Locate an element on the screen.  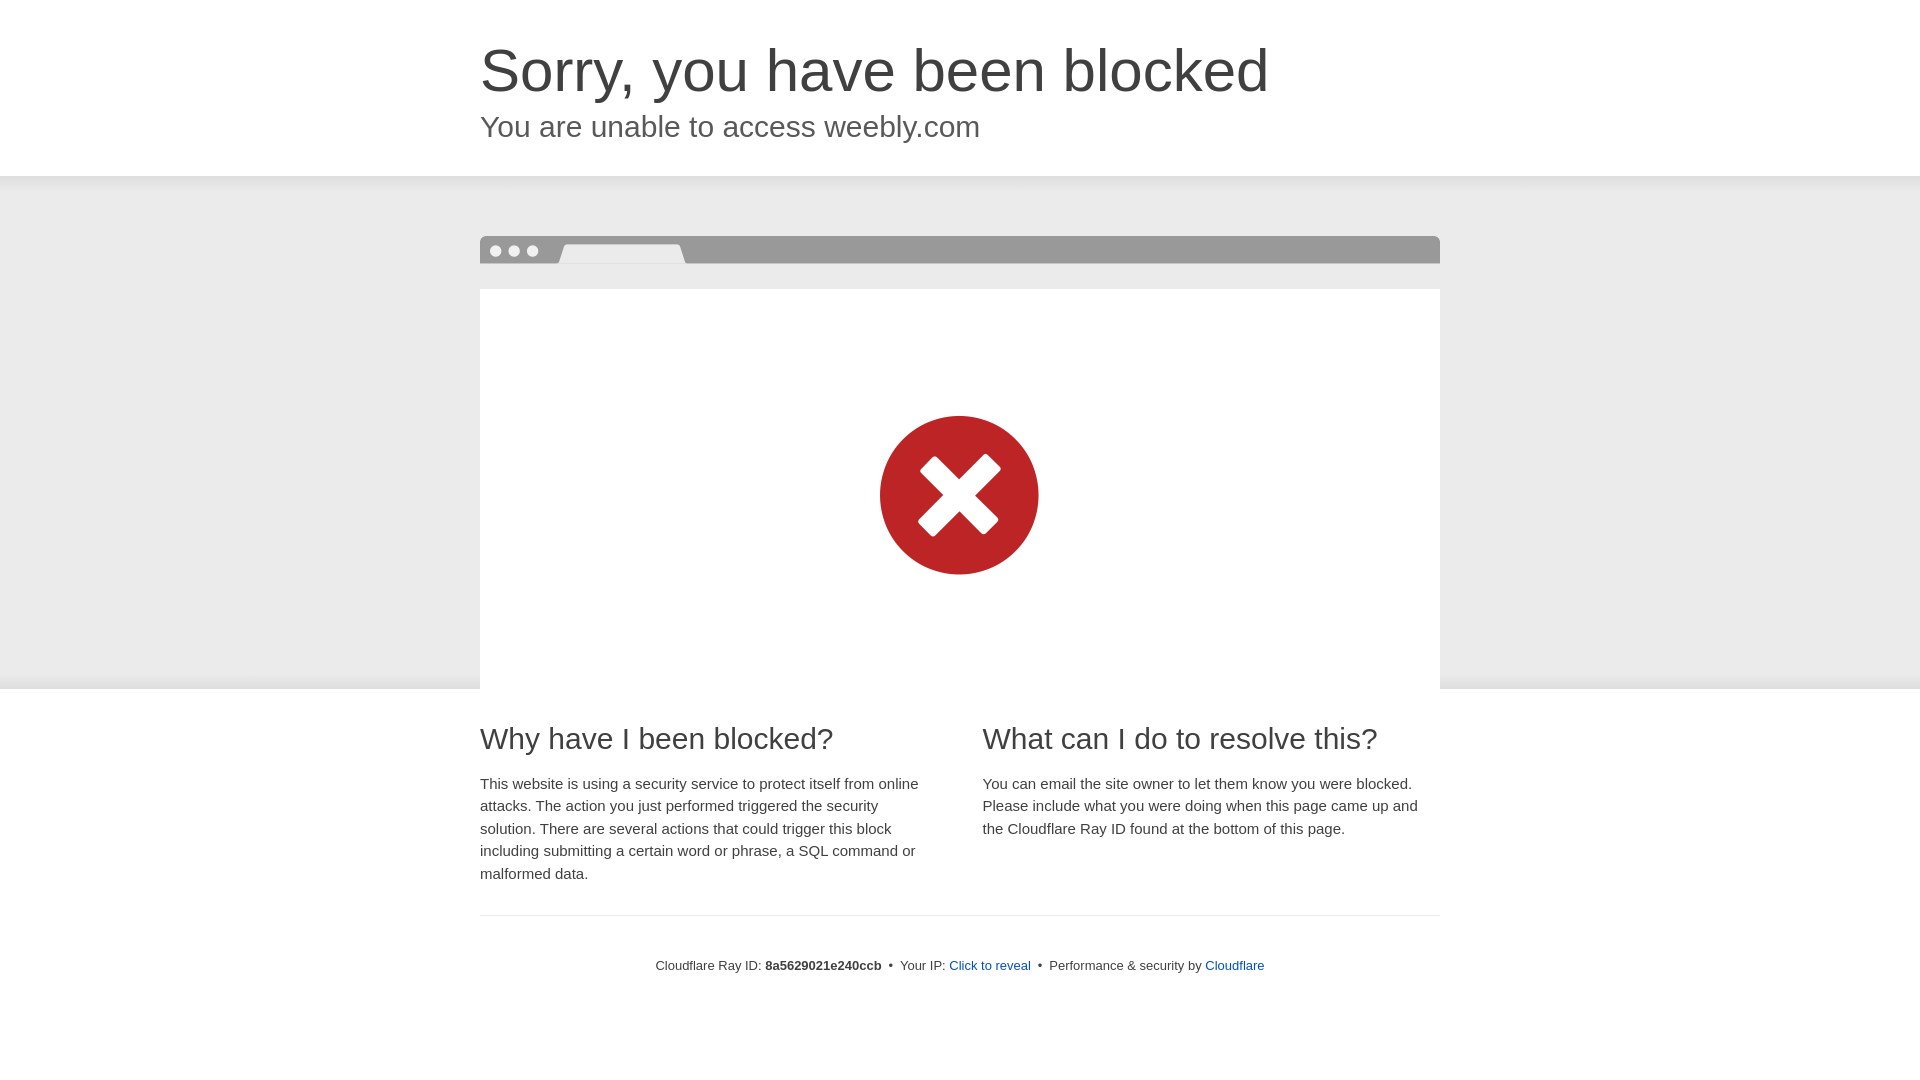
Click to reveal is located at coordinates (990, 966).